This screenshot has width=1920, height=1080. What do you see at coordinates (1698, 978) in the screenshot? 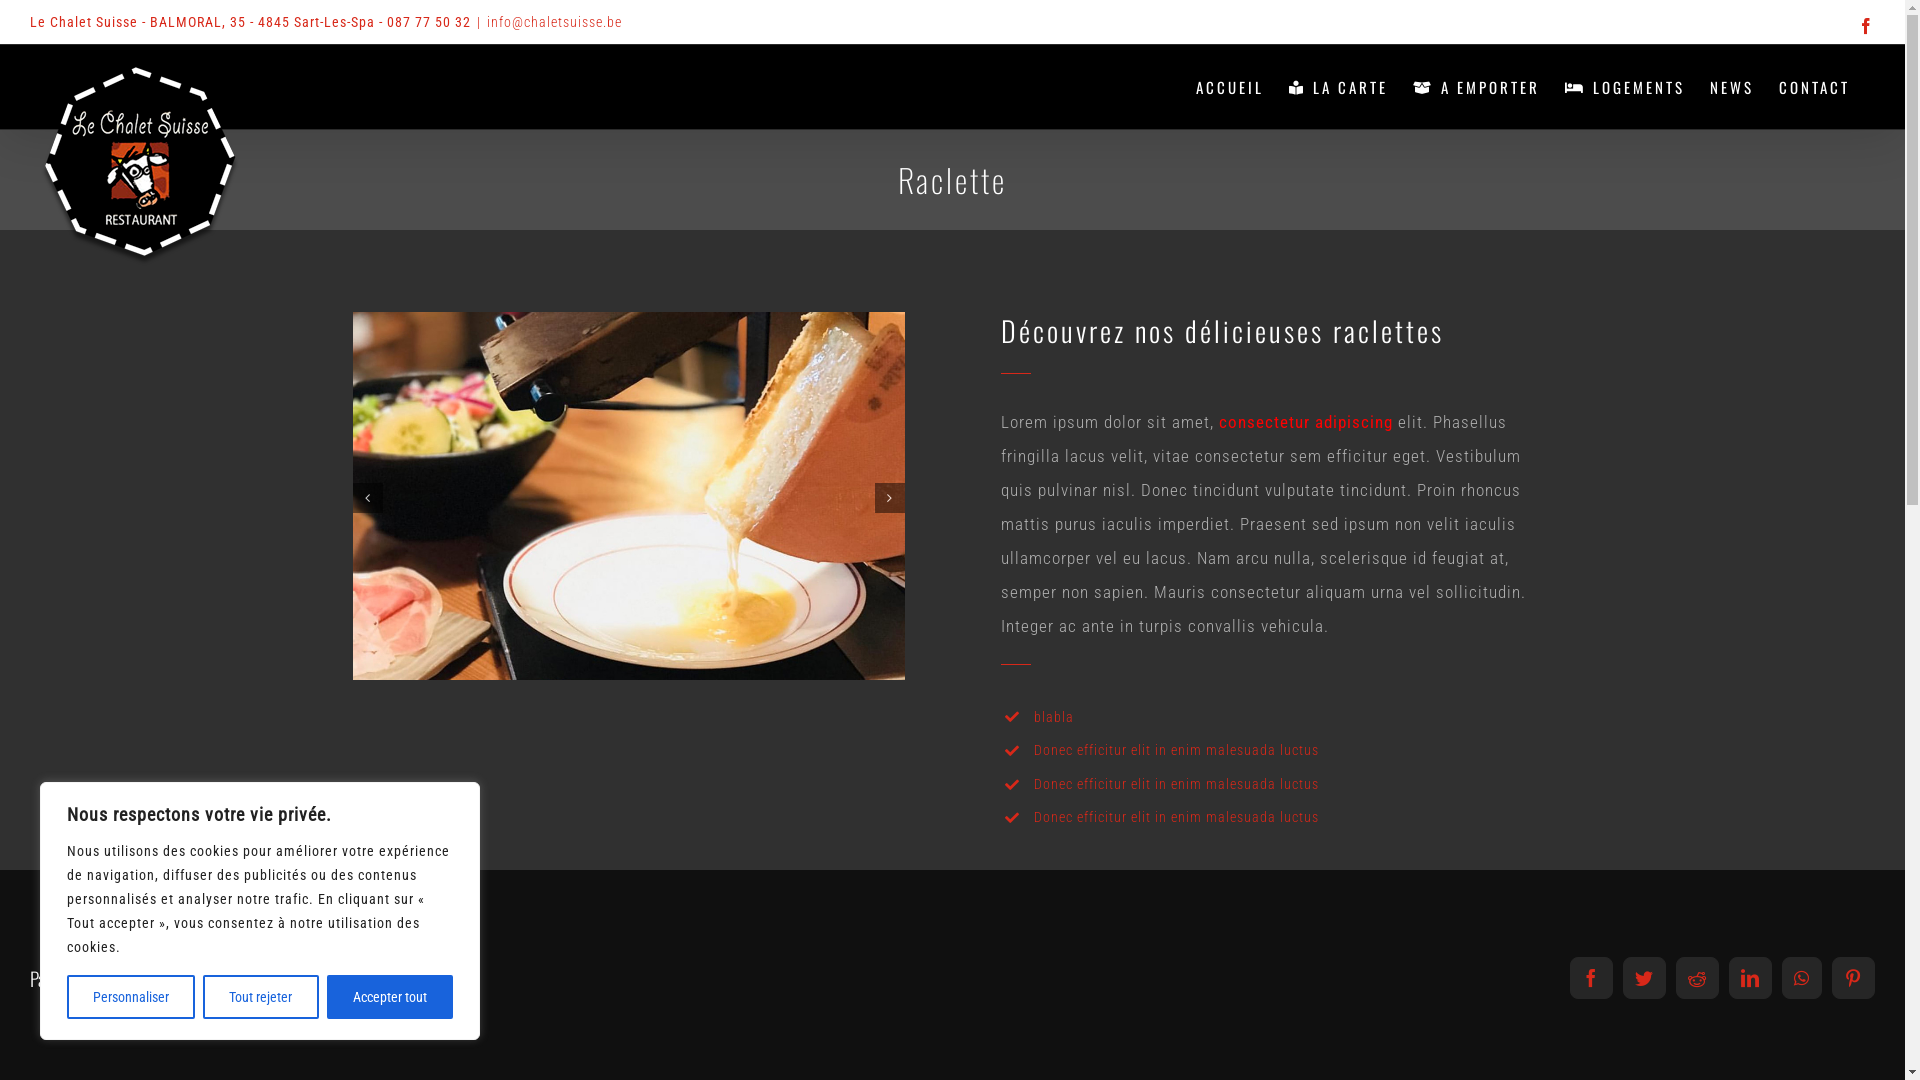
I see `Reddit` at bounding box center [1698, 978].